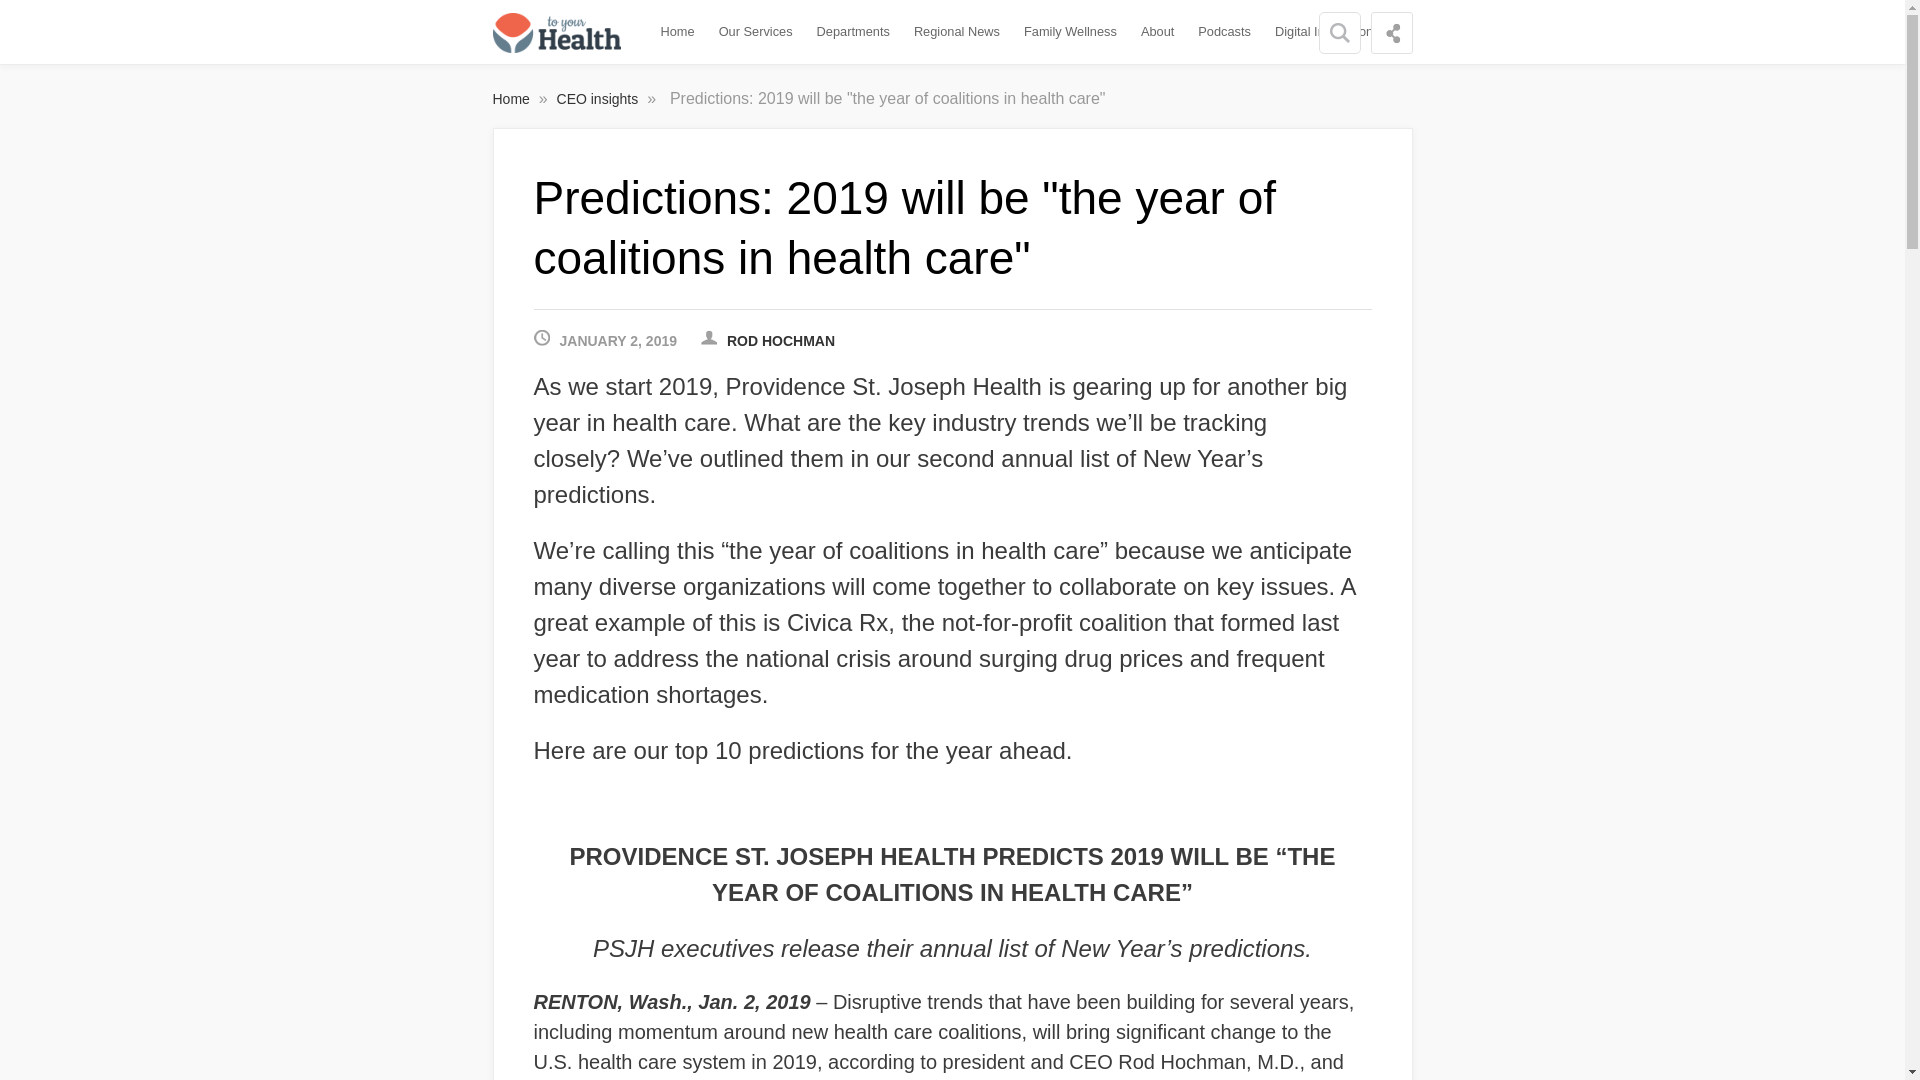  I want to click on Departments, so click(853, 32).